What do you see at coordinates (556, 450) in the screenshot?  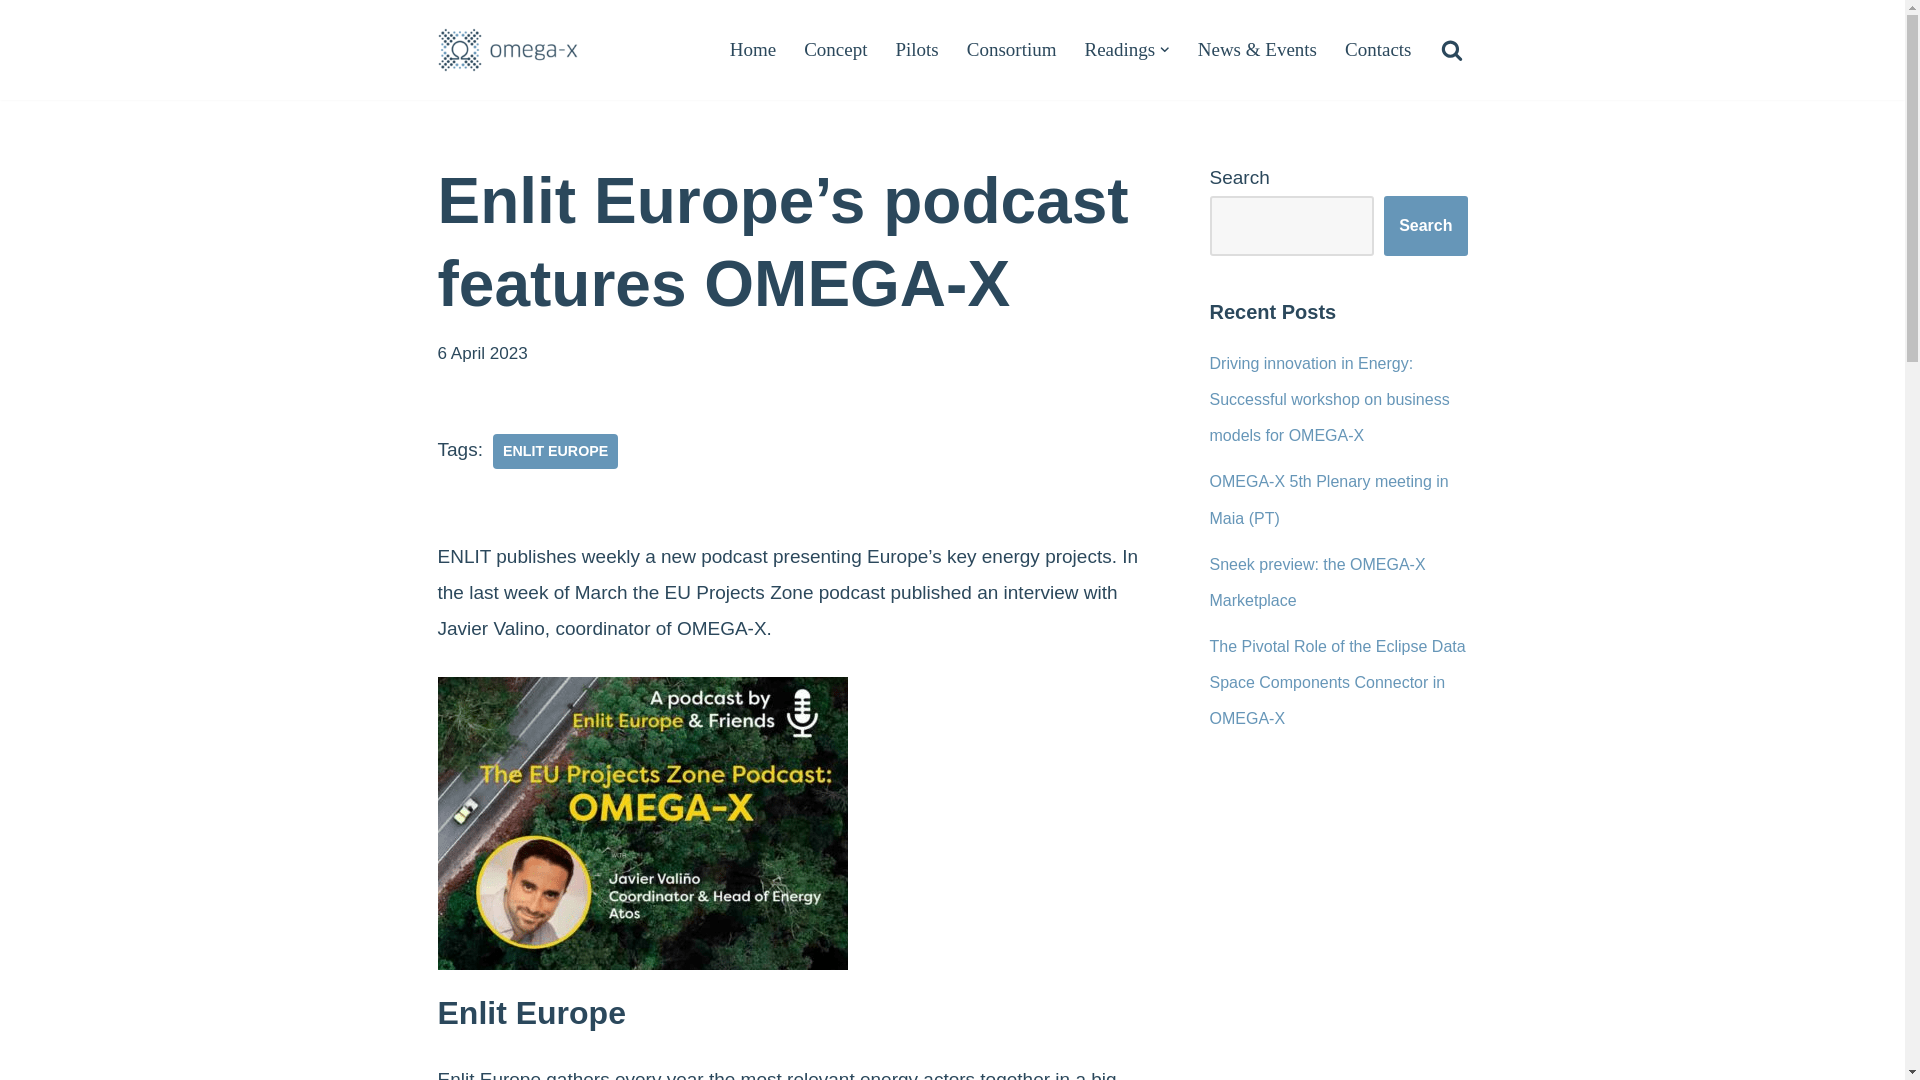 I see `ENLIT EUROPE` at bounding box center [556, 450].